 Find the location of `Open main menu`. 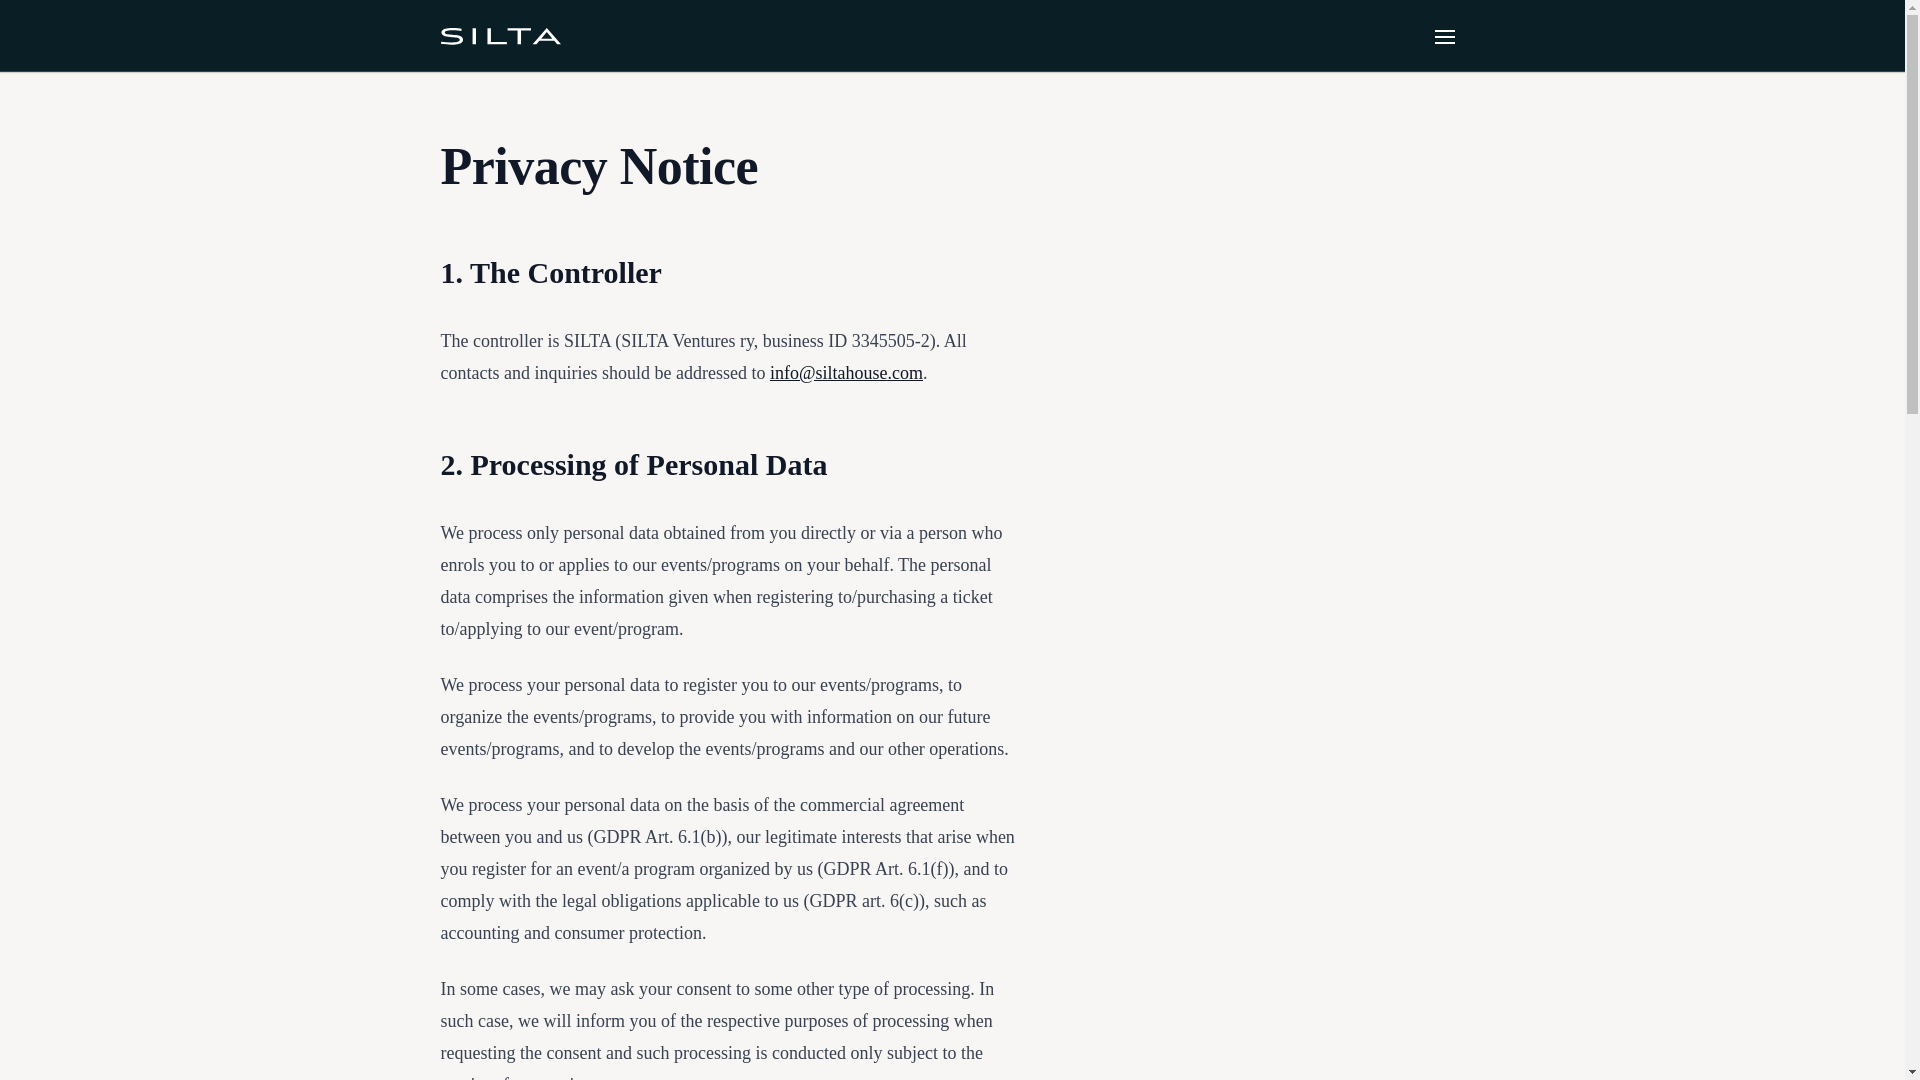

Open main menu is located at coordinates (1444, 36).